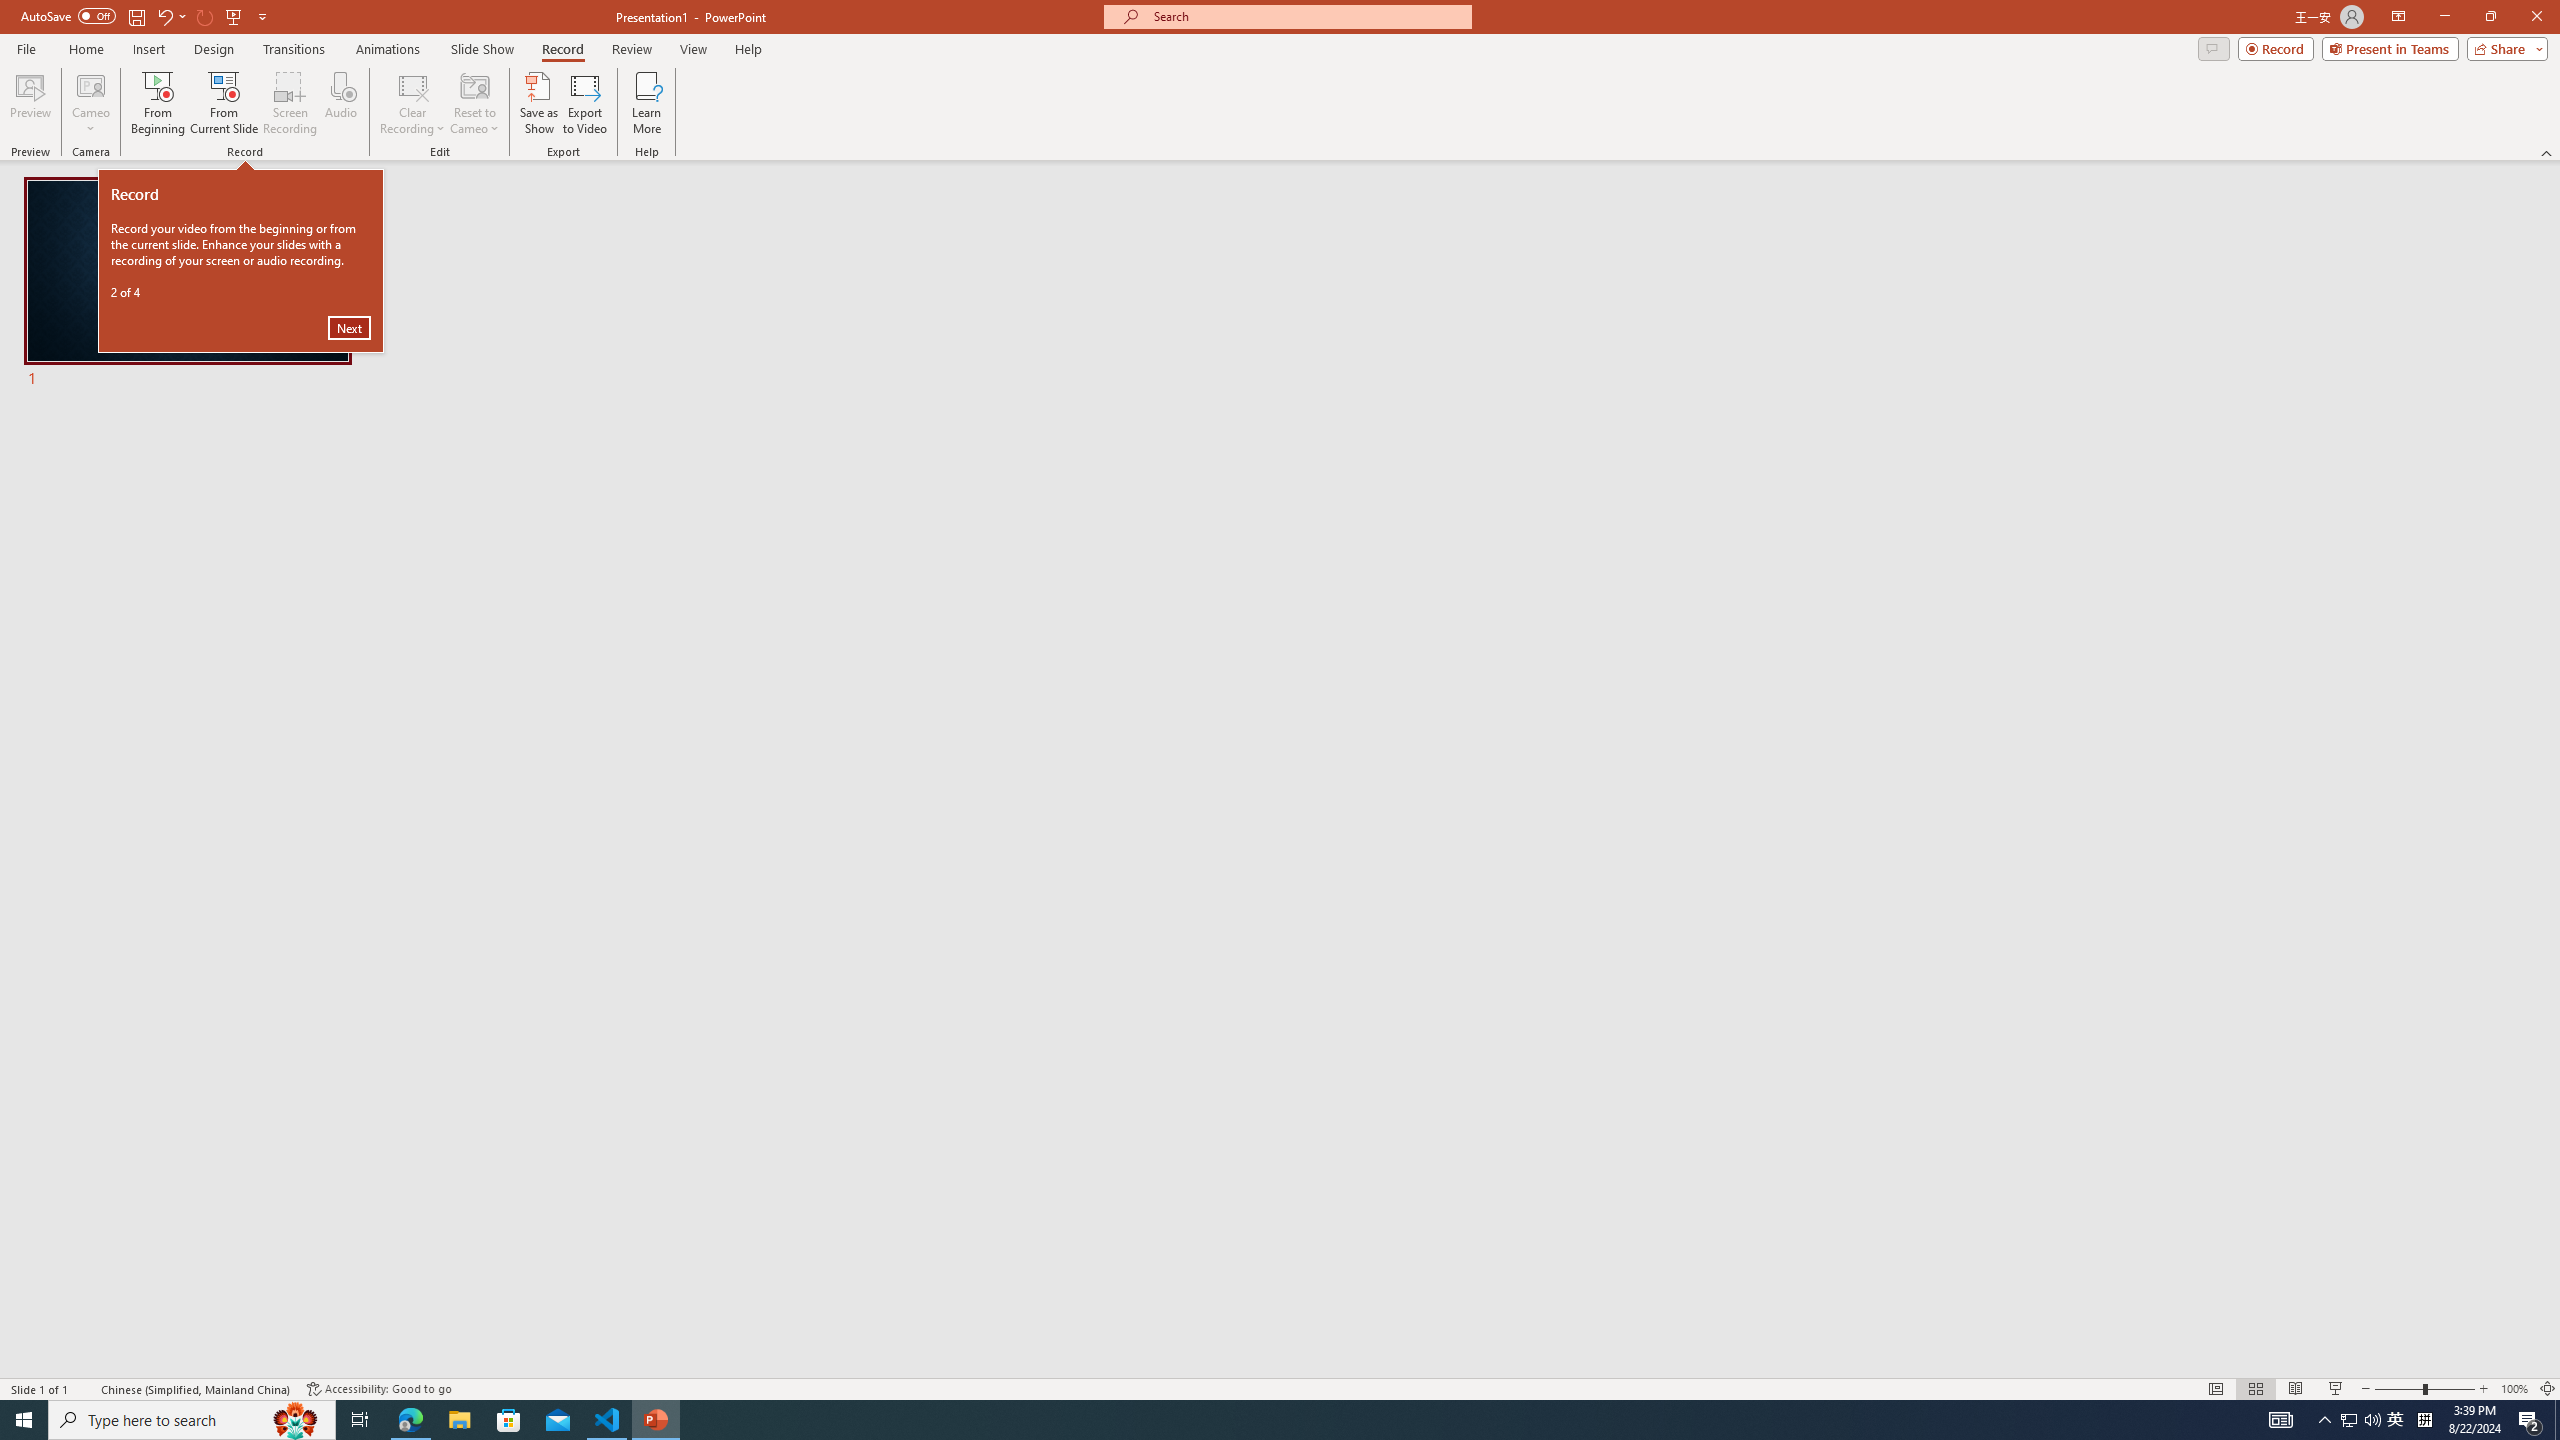 This screenshot has width=2560, height=1440. What do you see at coordinates (2390, 48) in the screenshot?
I see `Present in Teams` at bounding box center [2390, 48].